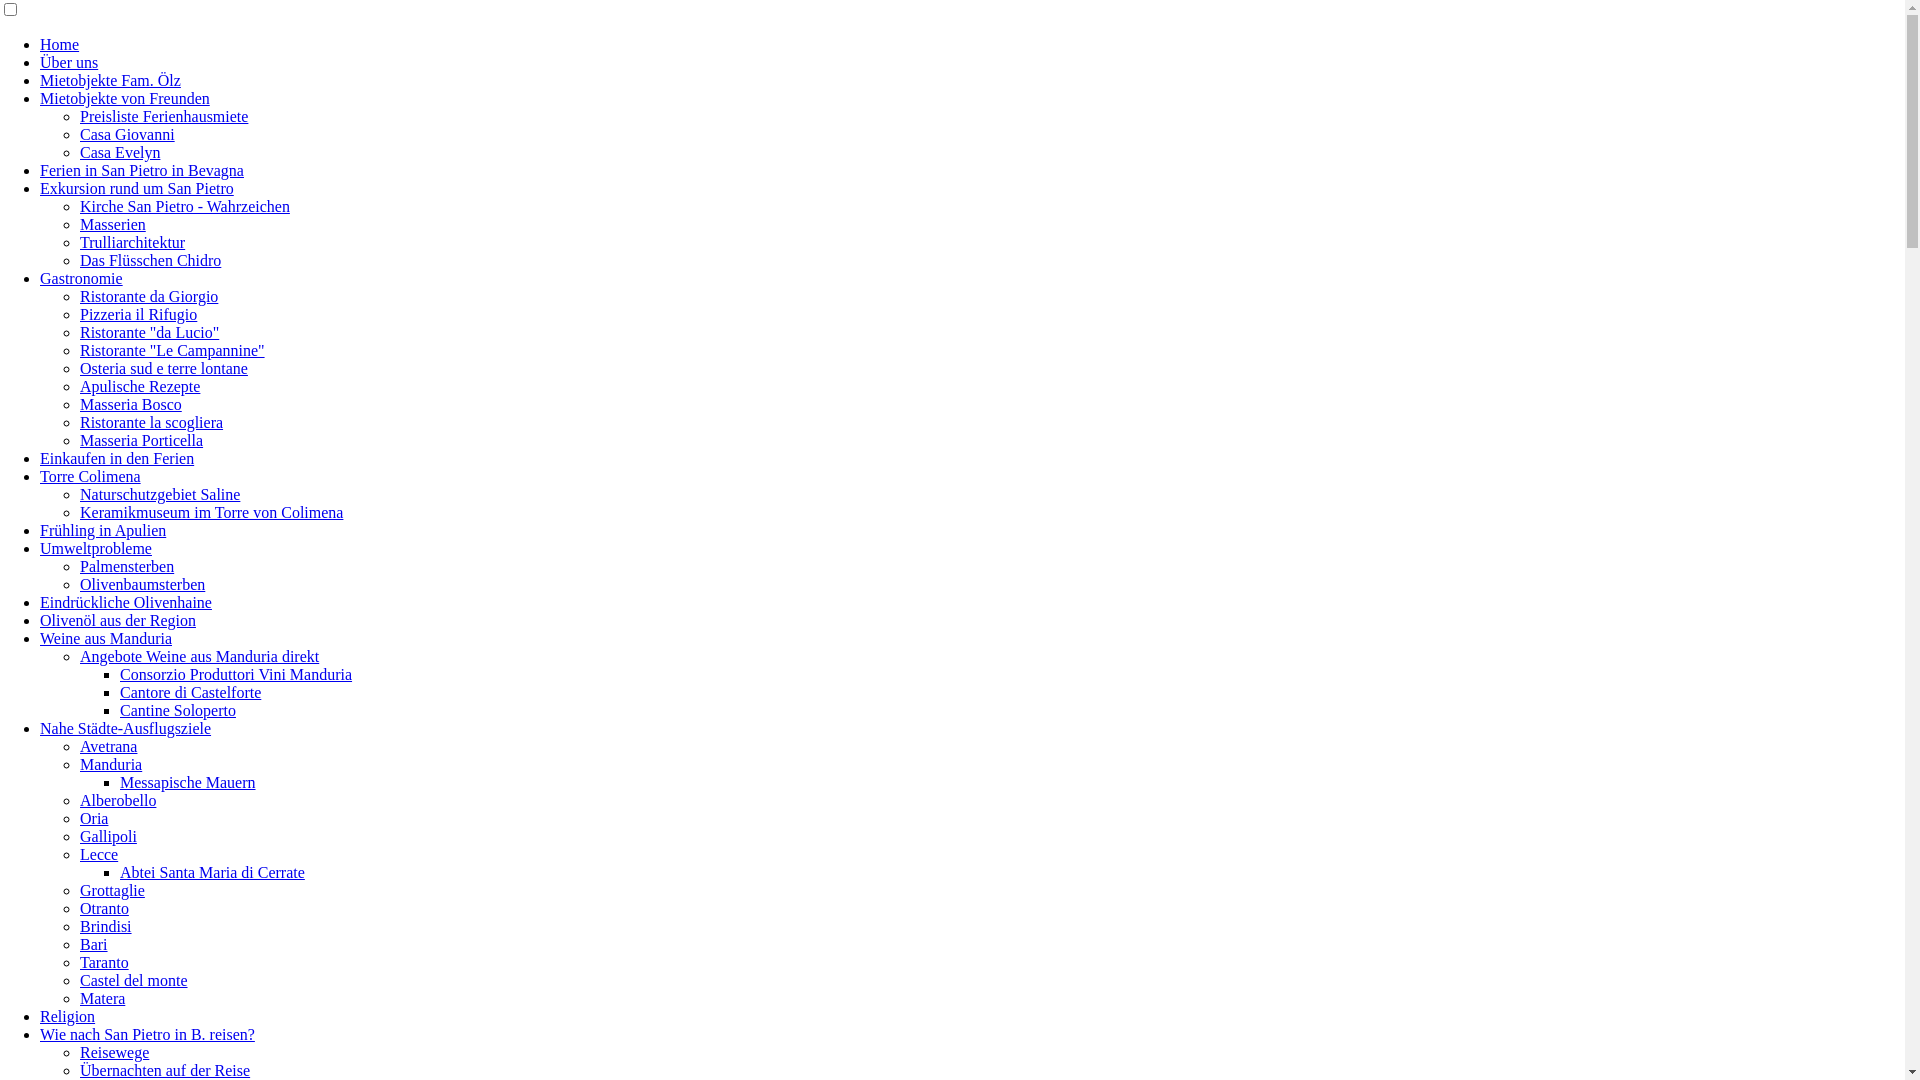  What do you see at coordinates (131, 404) in the screenshot?
I see `Masseria Bosco` at bounding box center [131, 404].